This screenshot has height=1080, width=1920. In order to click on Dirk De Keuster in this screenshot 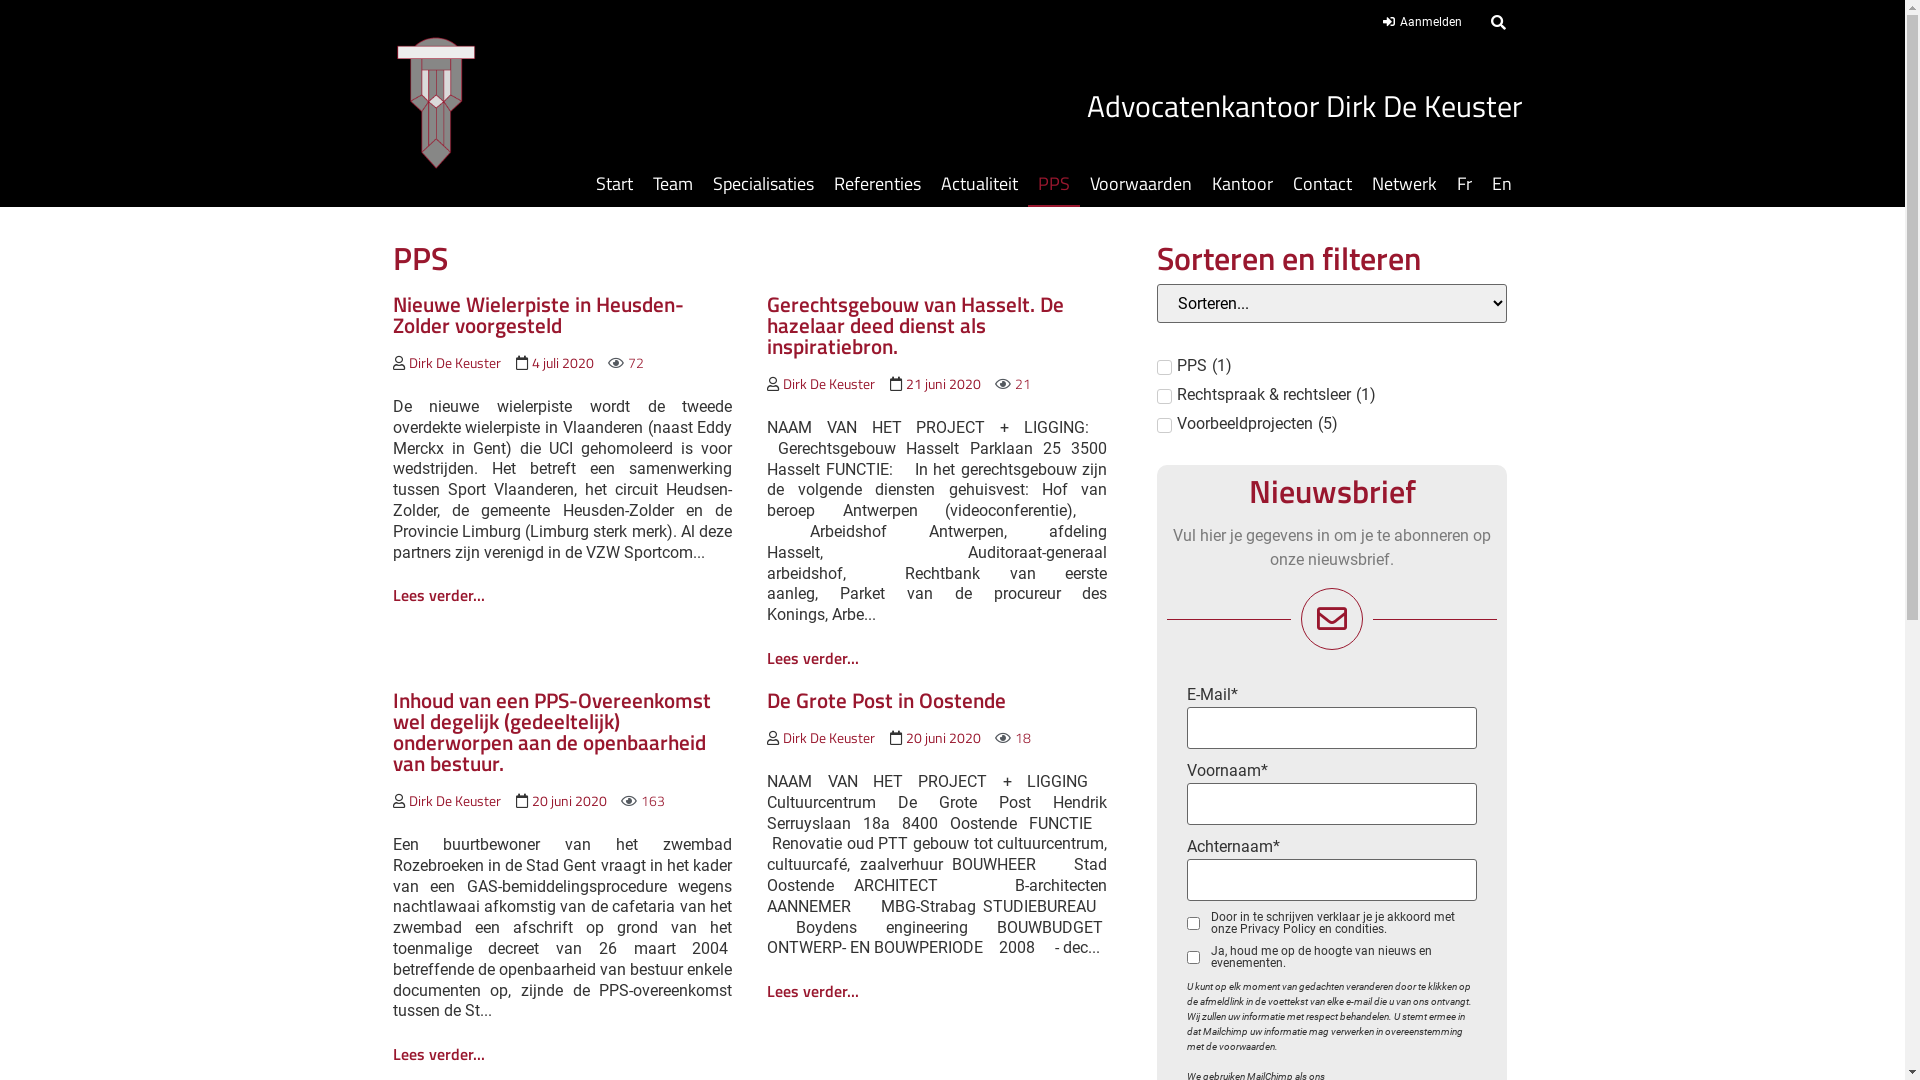, I will do `click(829, 737)`.